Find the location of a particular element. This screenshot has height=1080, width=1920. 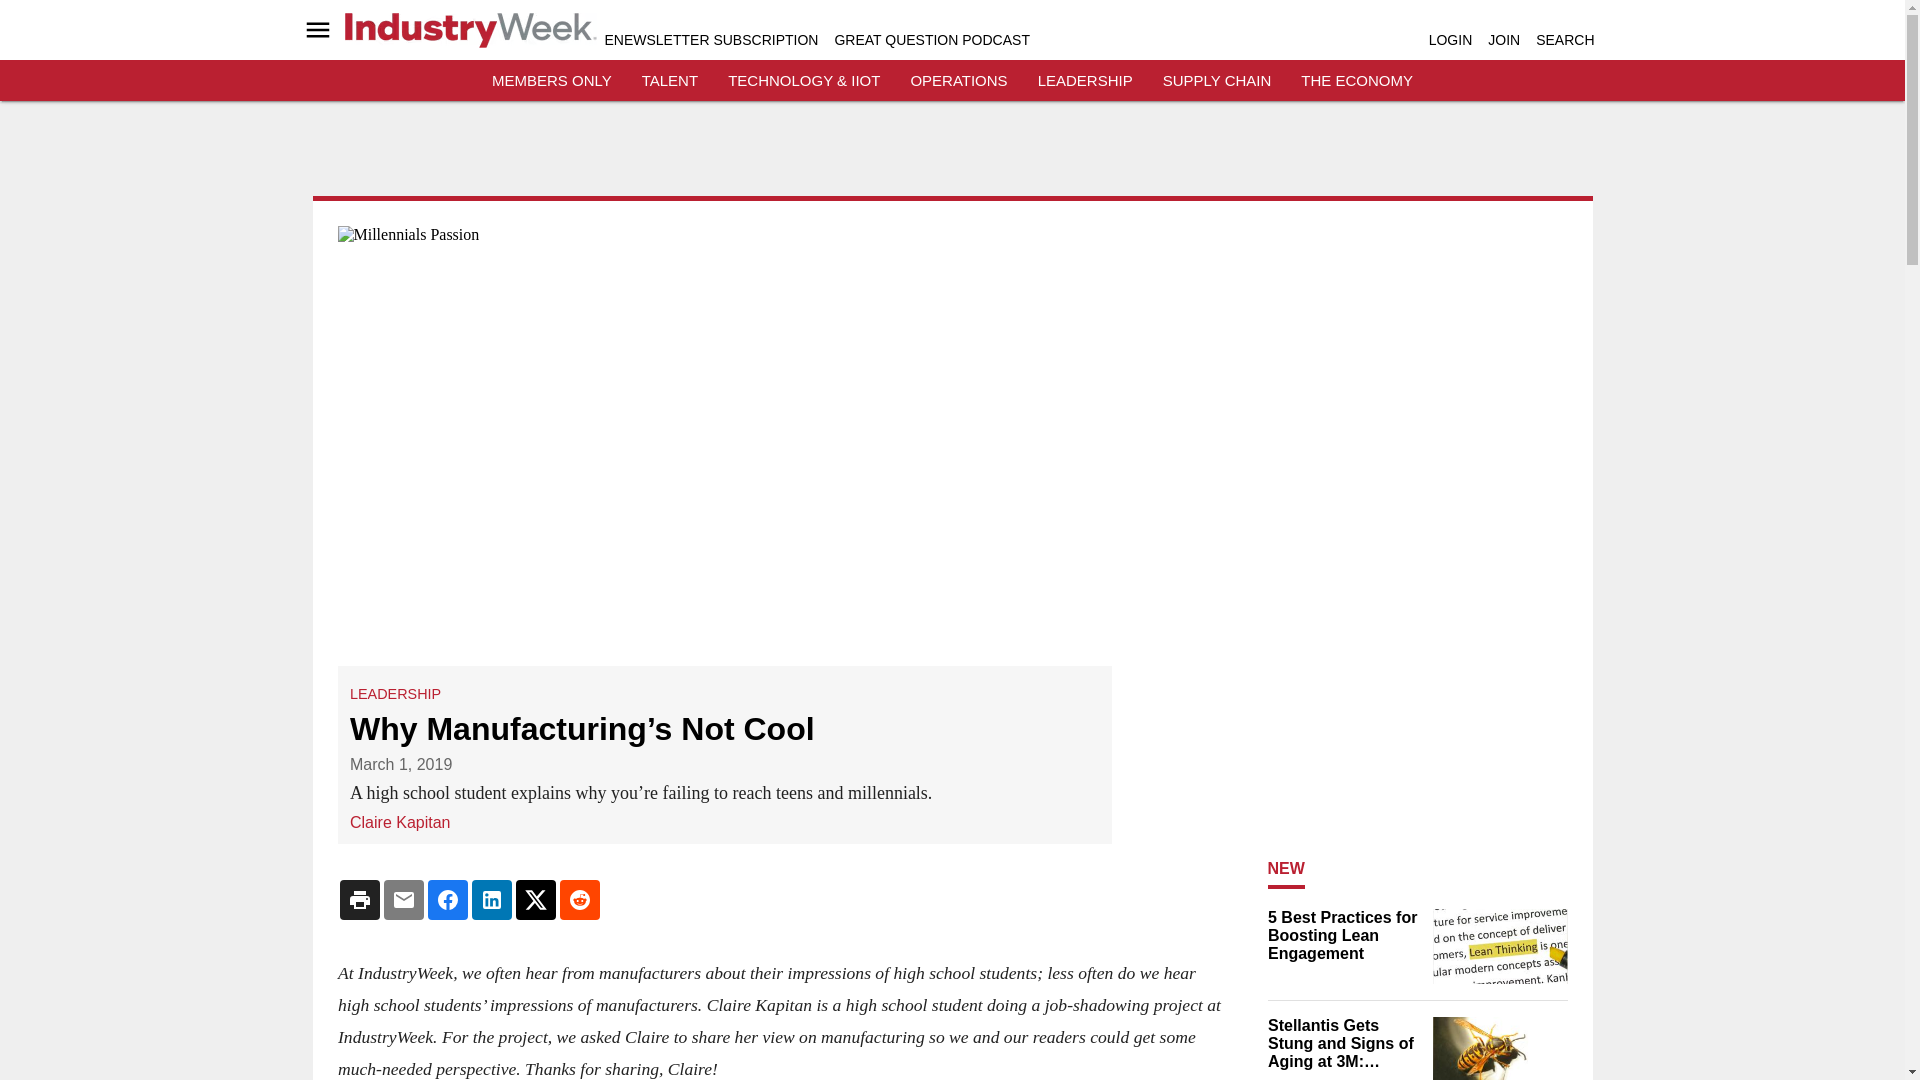

ENEWSLETTER SUBSCRIPTION is located at coordinates (710, 40).